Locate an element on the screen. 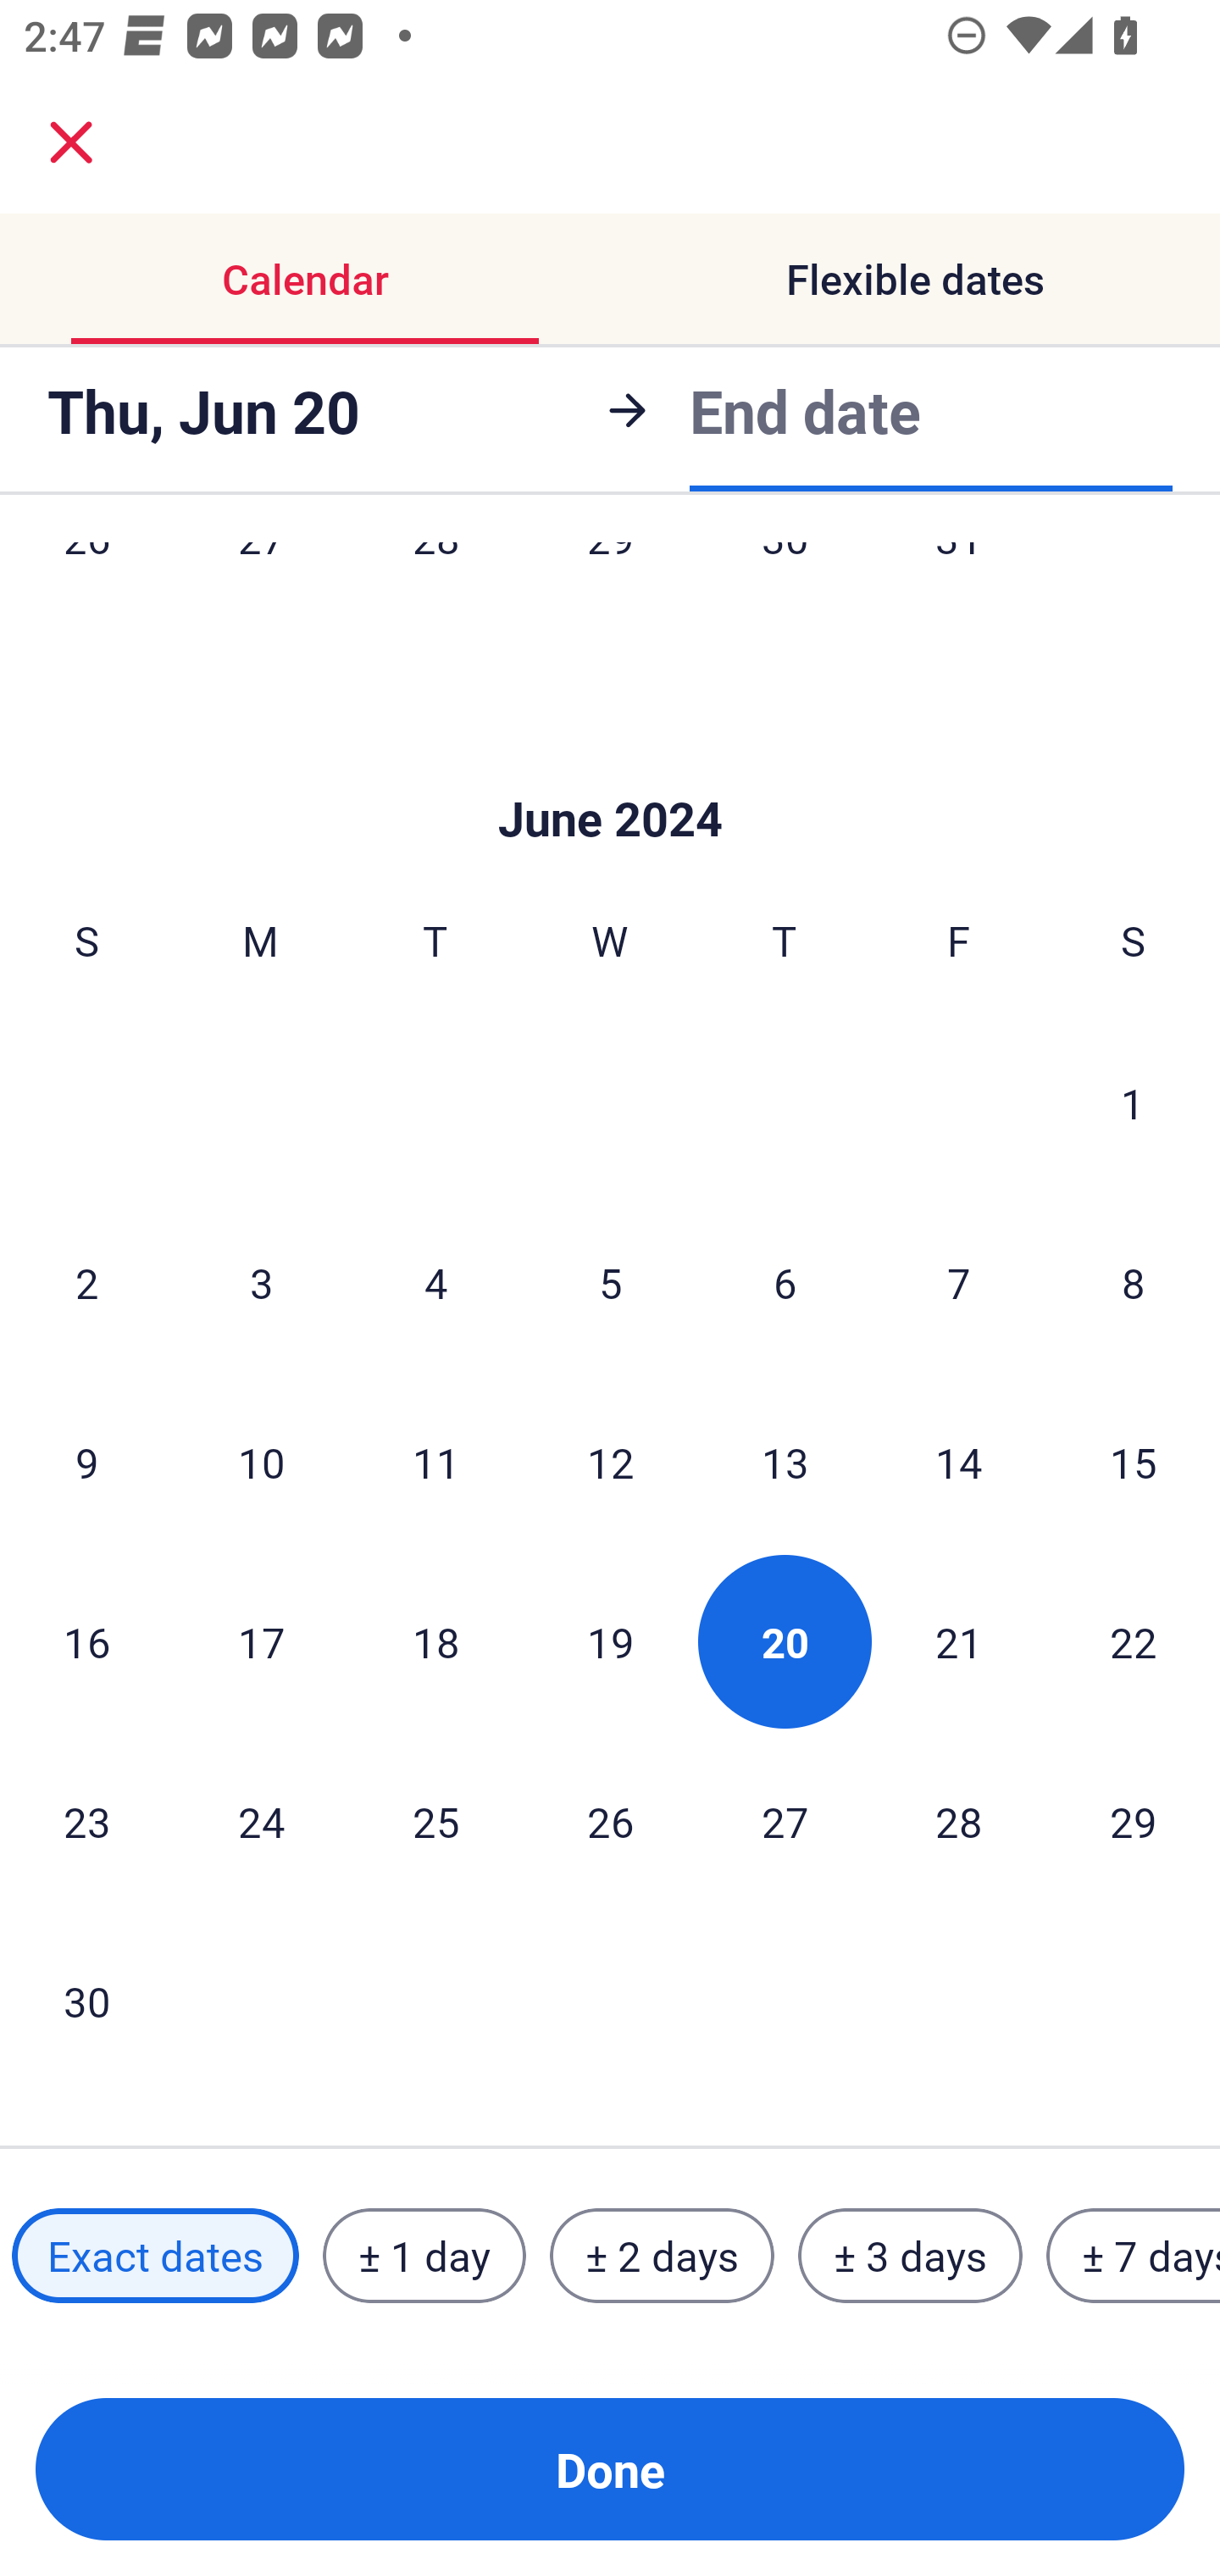 The height and width of the screenshot is (2576, 1220). 11 Tuesday, June 11, 2024 is located at coordinates (435, 1462).